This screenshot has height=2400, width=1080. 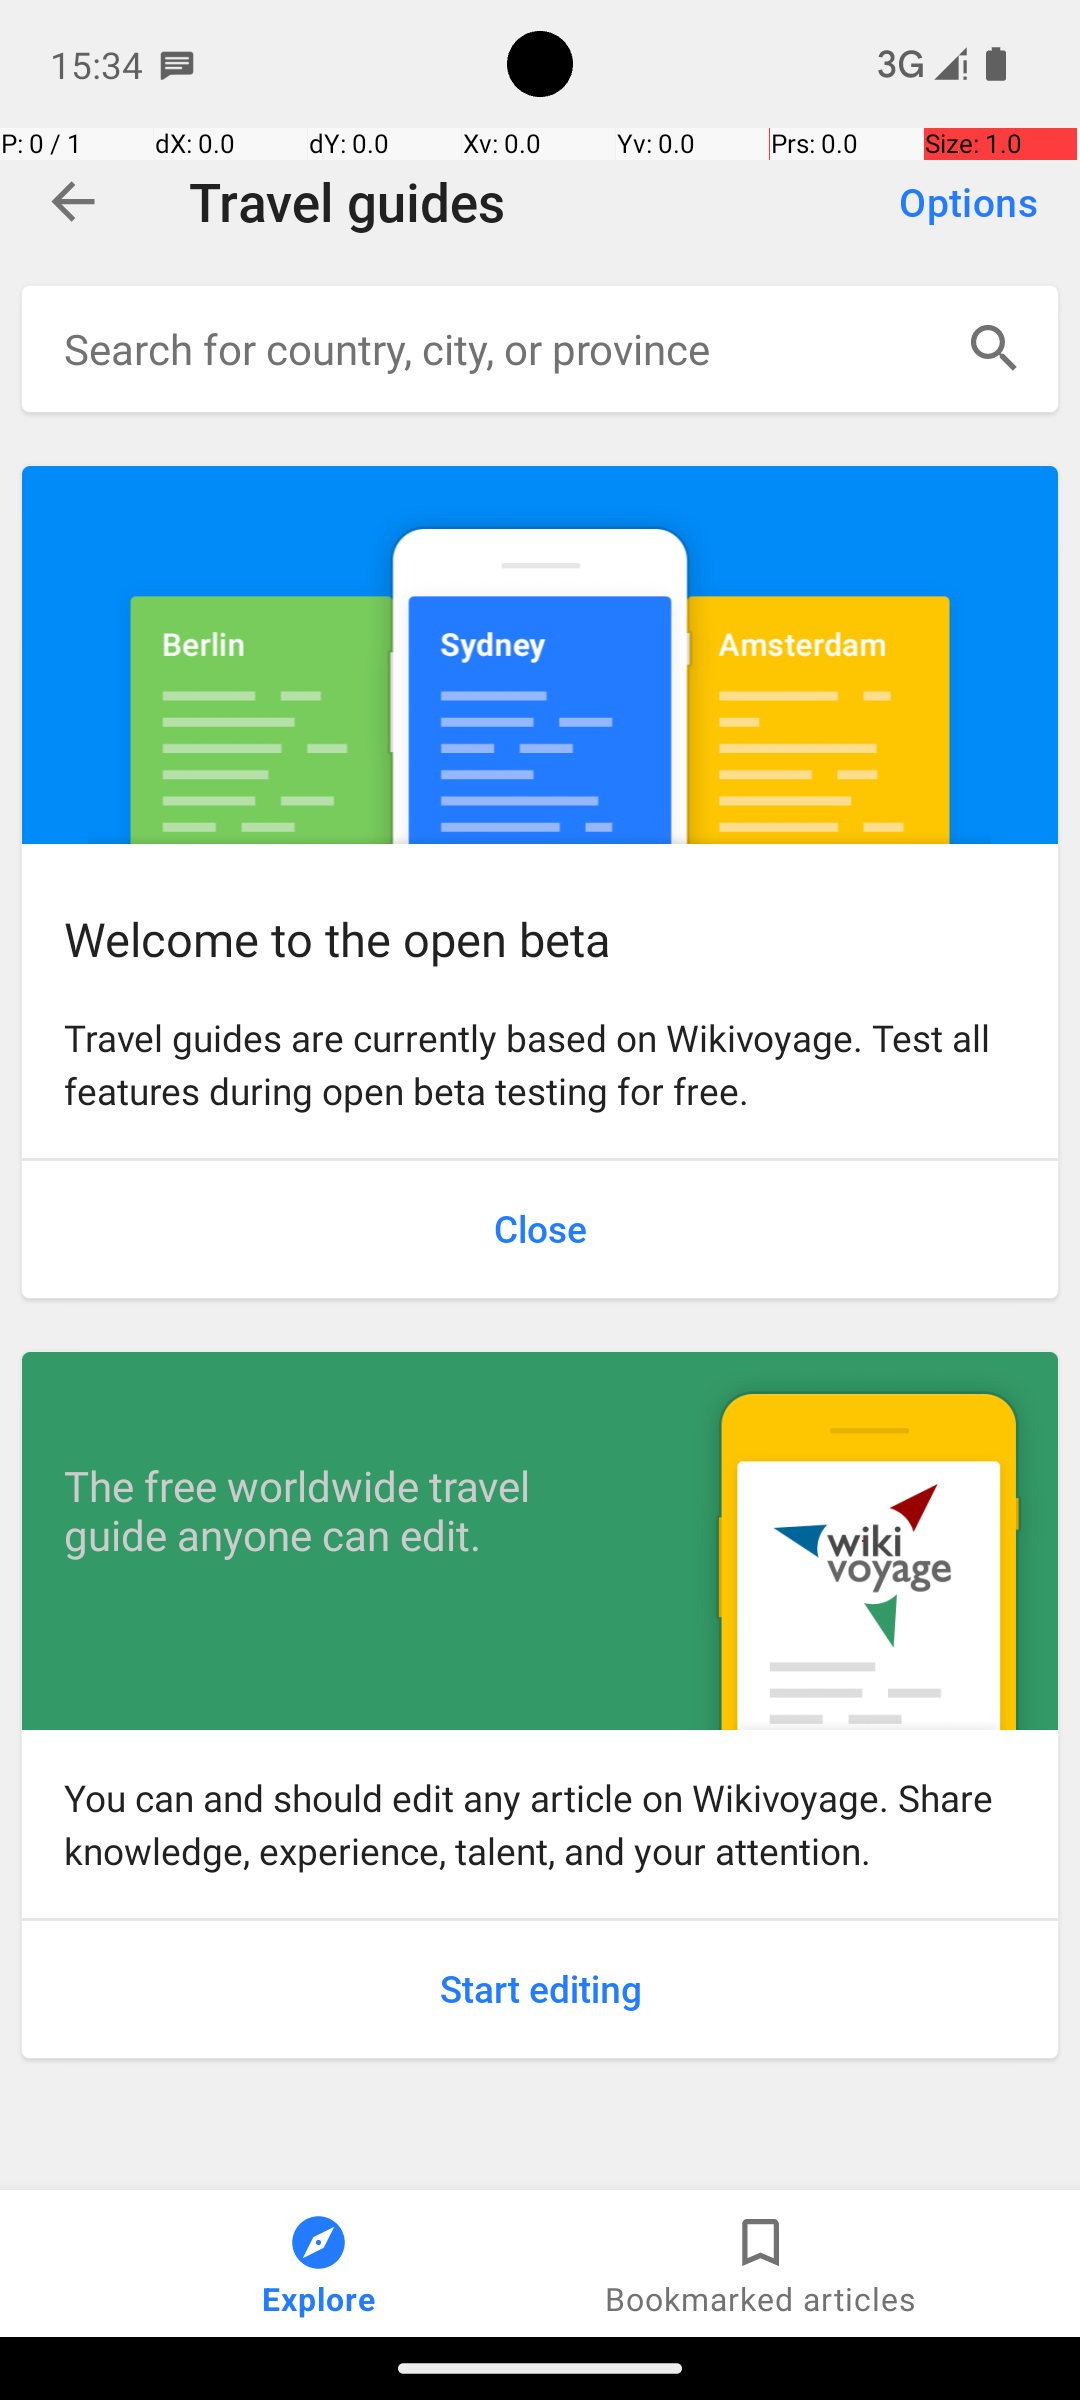 I want to click on Travel guides are currently based on Wikivoyage. Test all features during open beta testing for free., so click(x=540, y=1064).